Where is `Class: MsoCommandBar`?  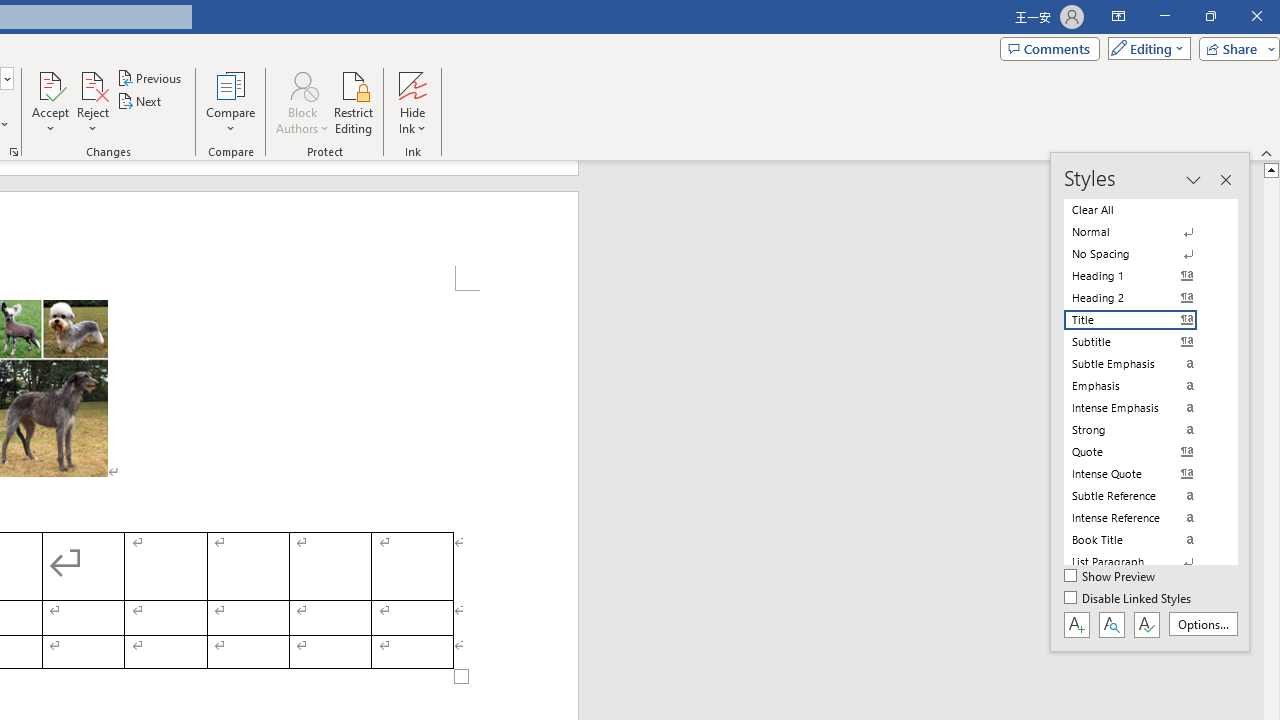 Class: MsoCommandBar is located at coordinates (1150, 402).